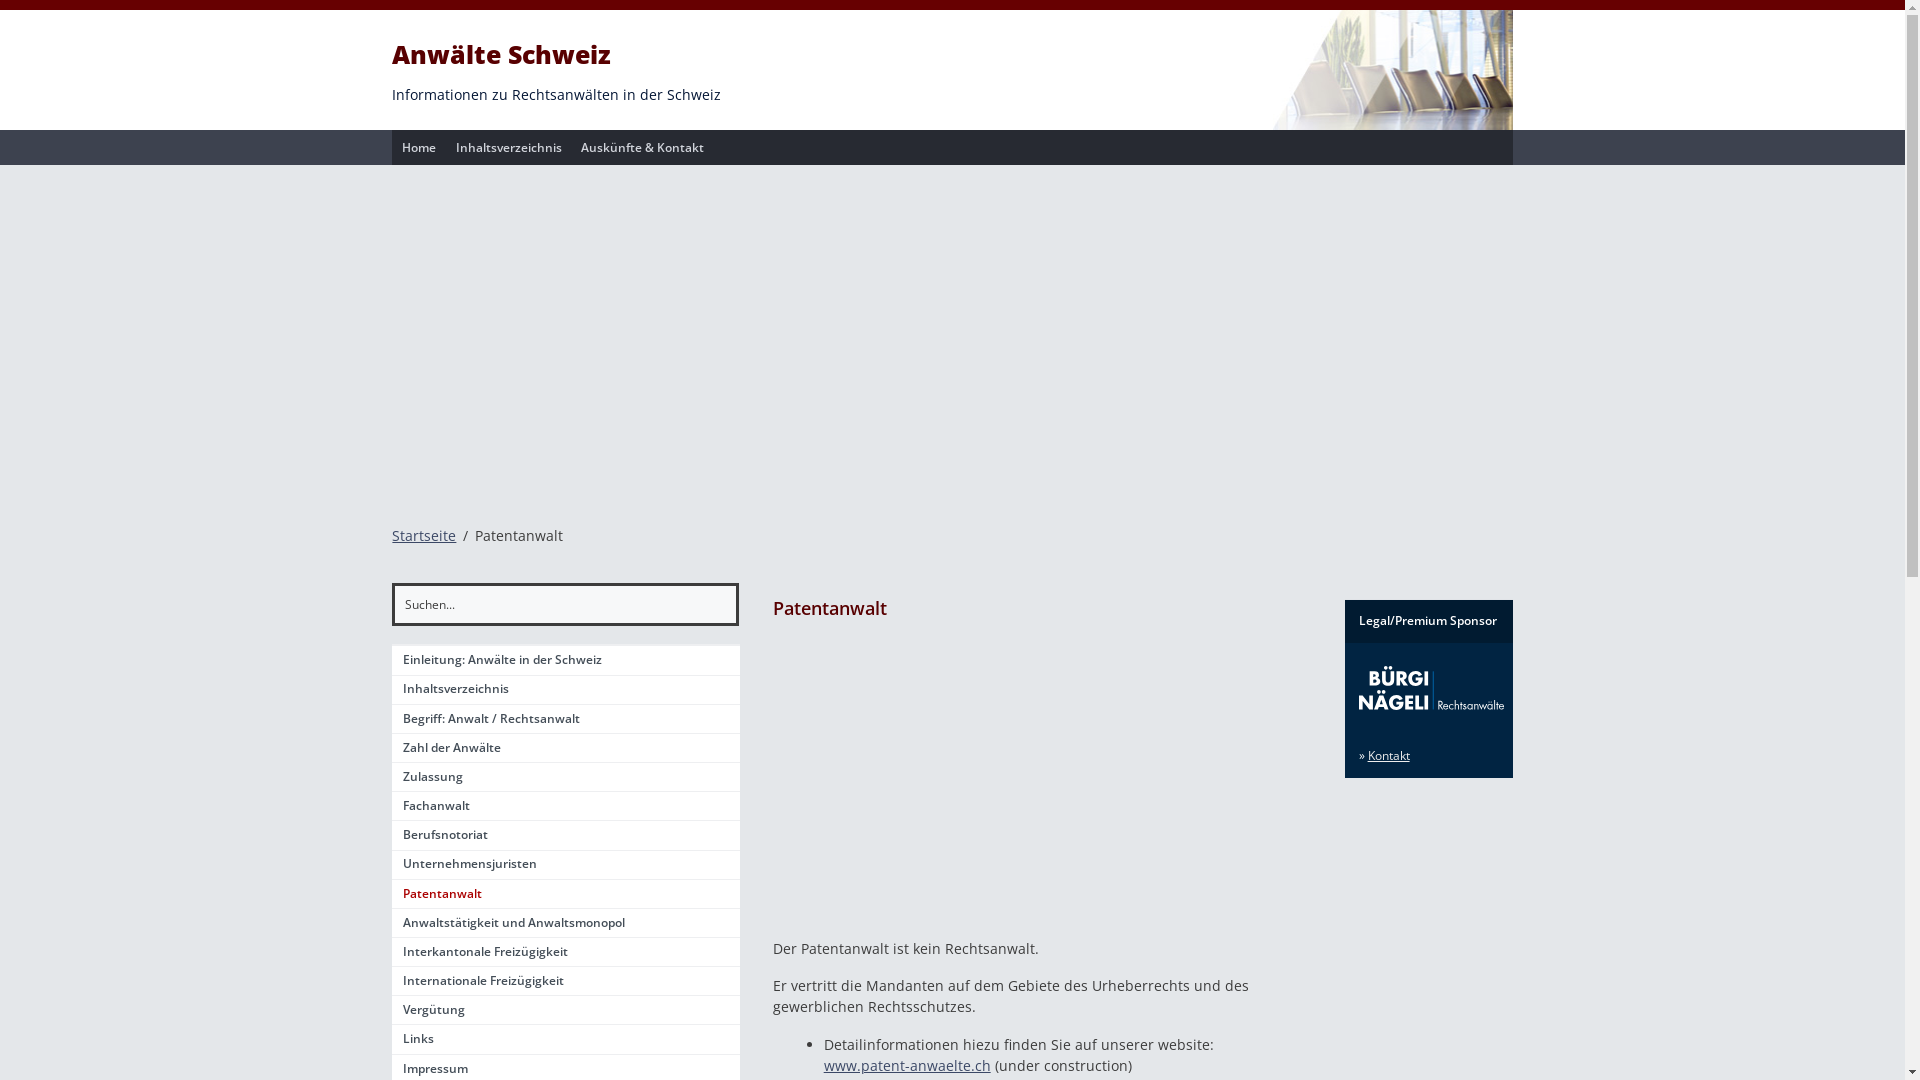 The height and width of the screenshot is (1080, 1920). Describe the element at coordinates (566, 778) in the screenshot. I see `Zulassung` at that location.